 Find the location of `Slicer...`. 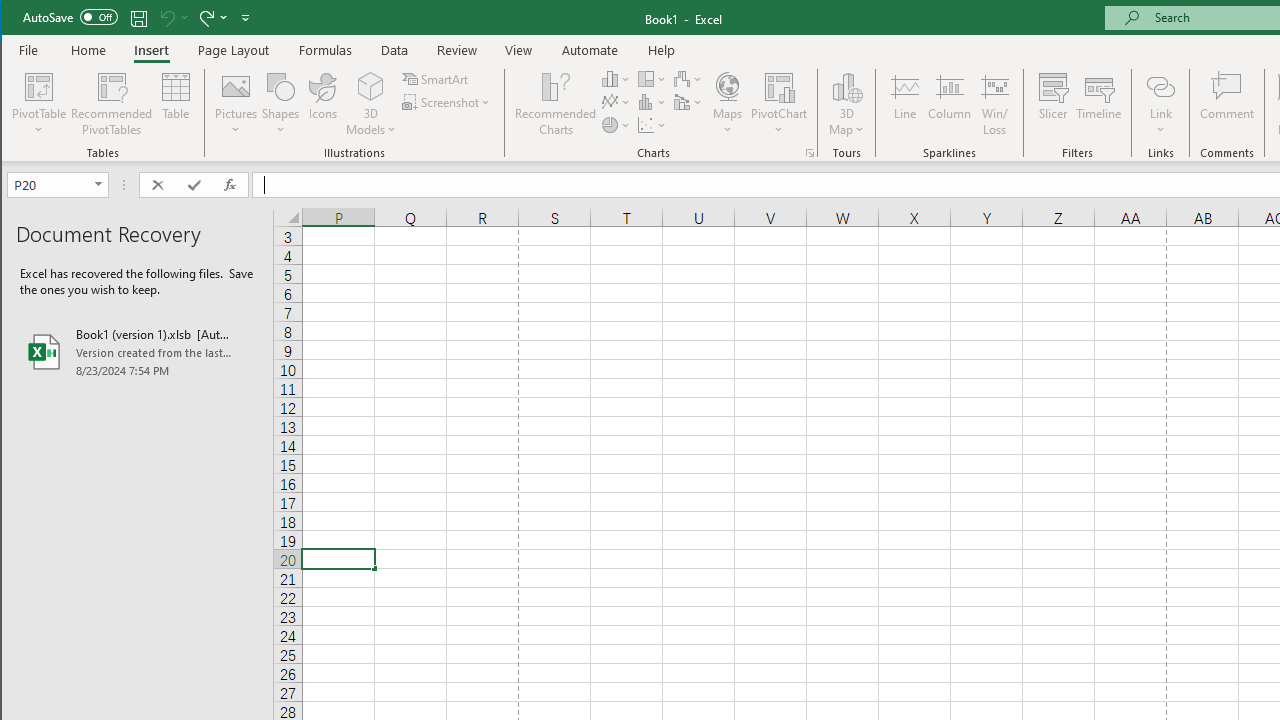

Slicer... is located at coordinates (1052, 104).